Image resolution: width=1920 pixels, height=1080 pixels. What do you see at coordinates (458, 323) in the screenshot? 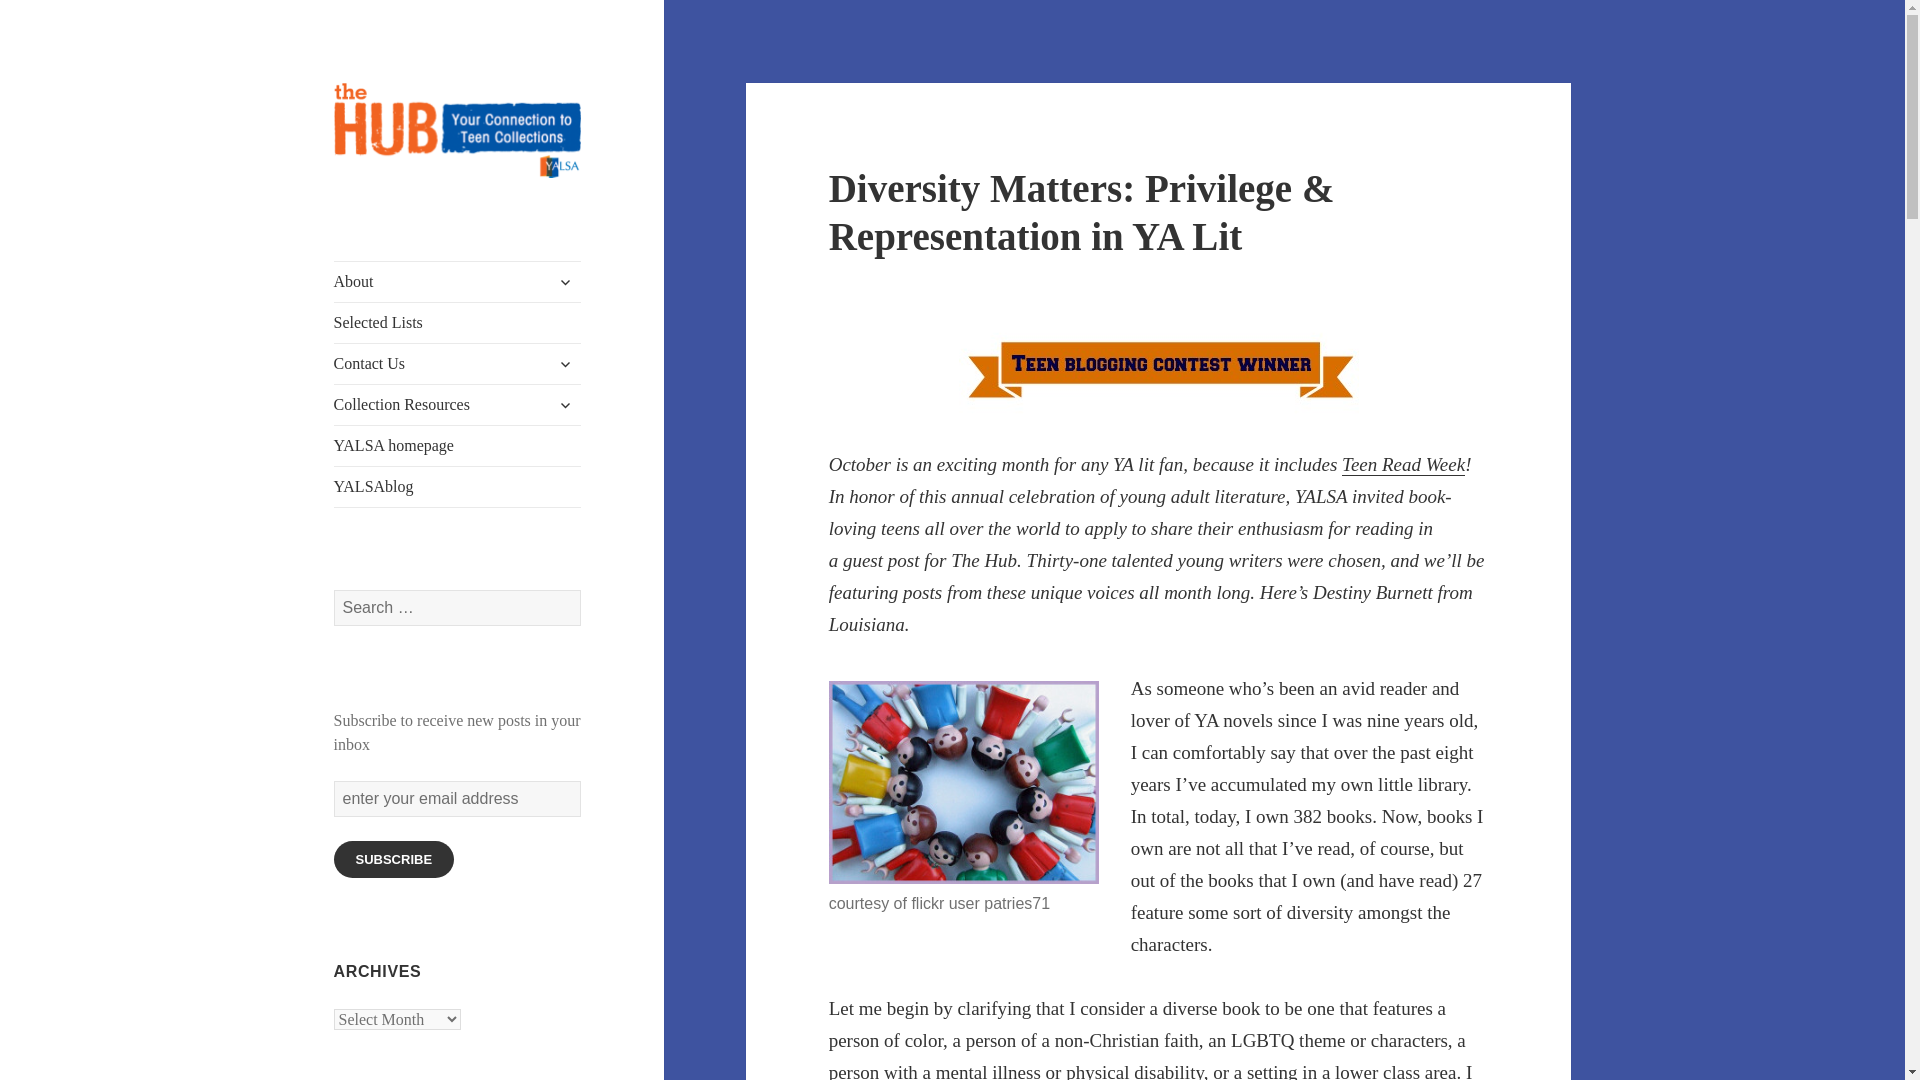
I see `Selected Lists` at bounding box center [458, 323].